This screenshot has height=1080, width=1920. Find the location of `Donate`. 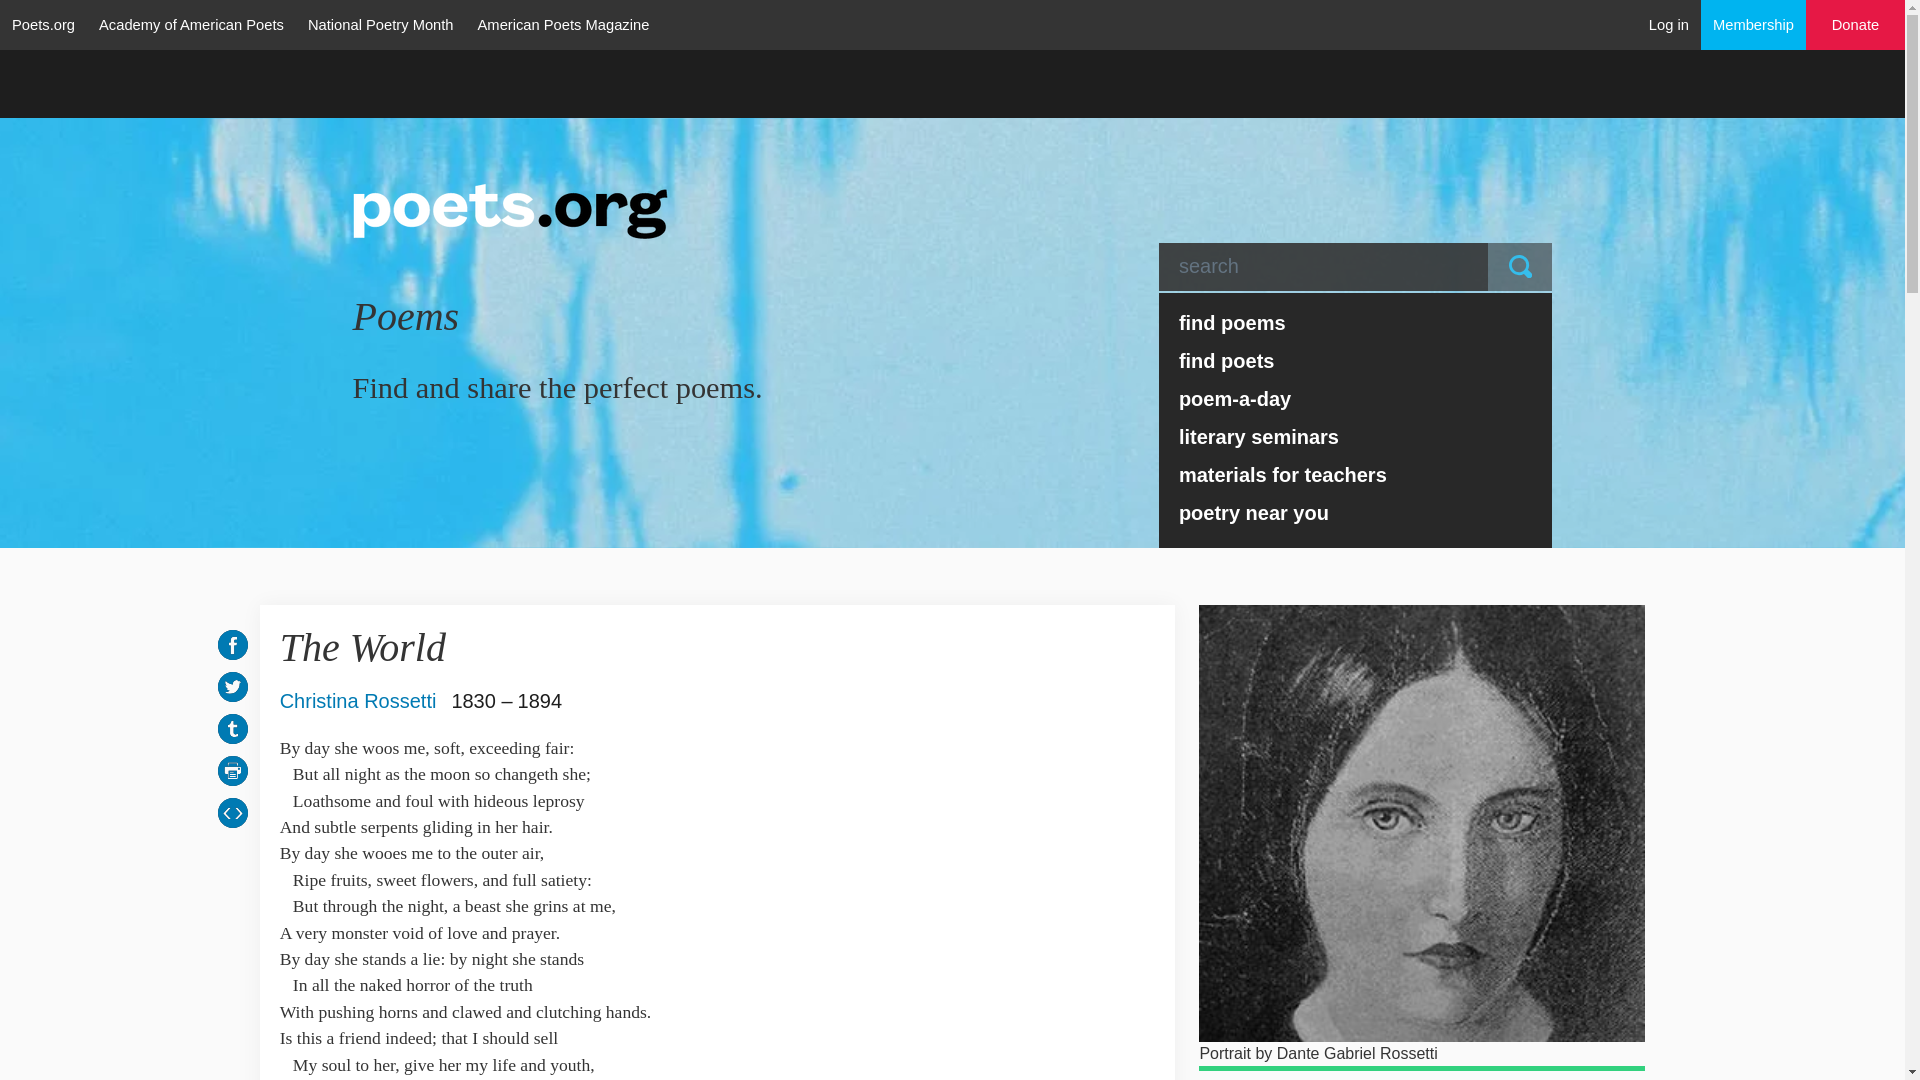

Donate is located at coordinates (1856, 25).